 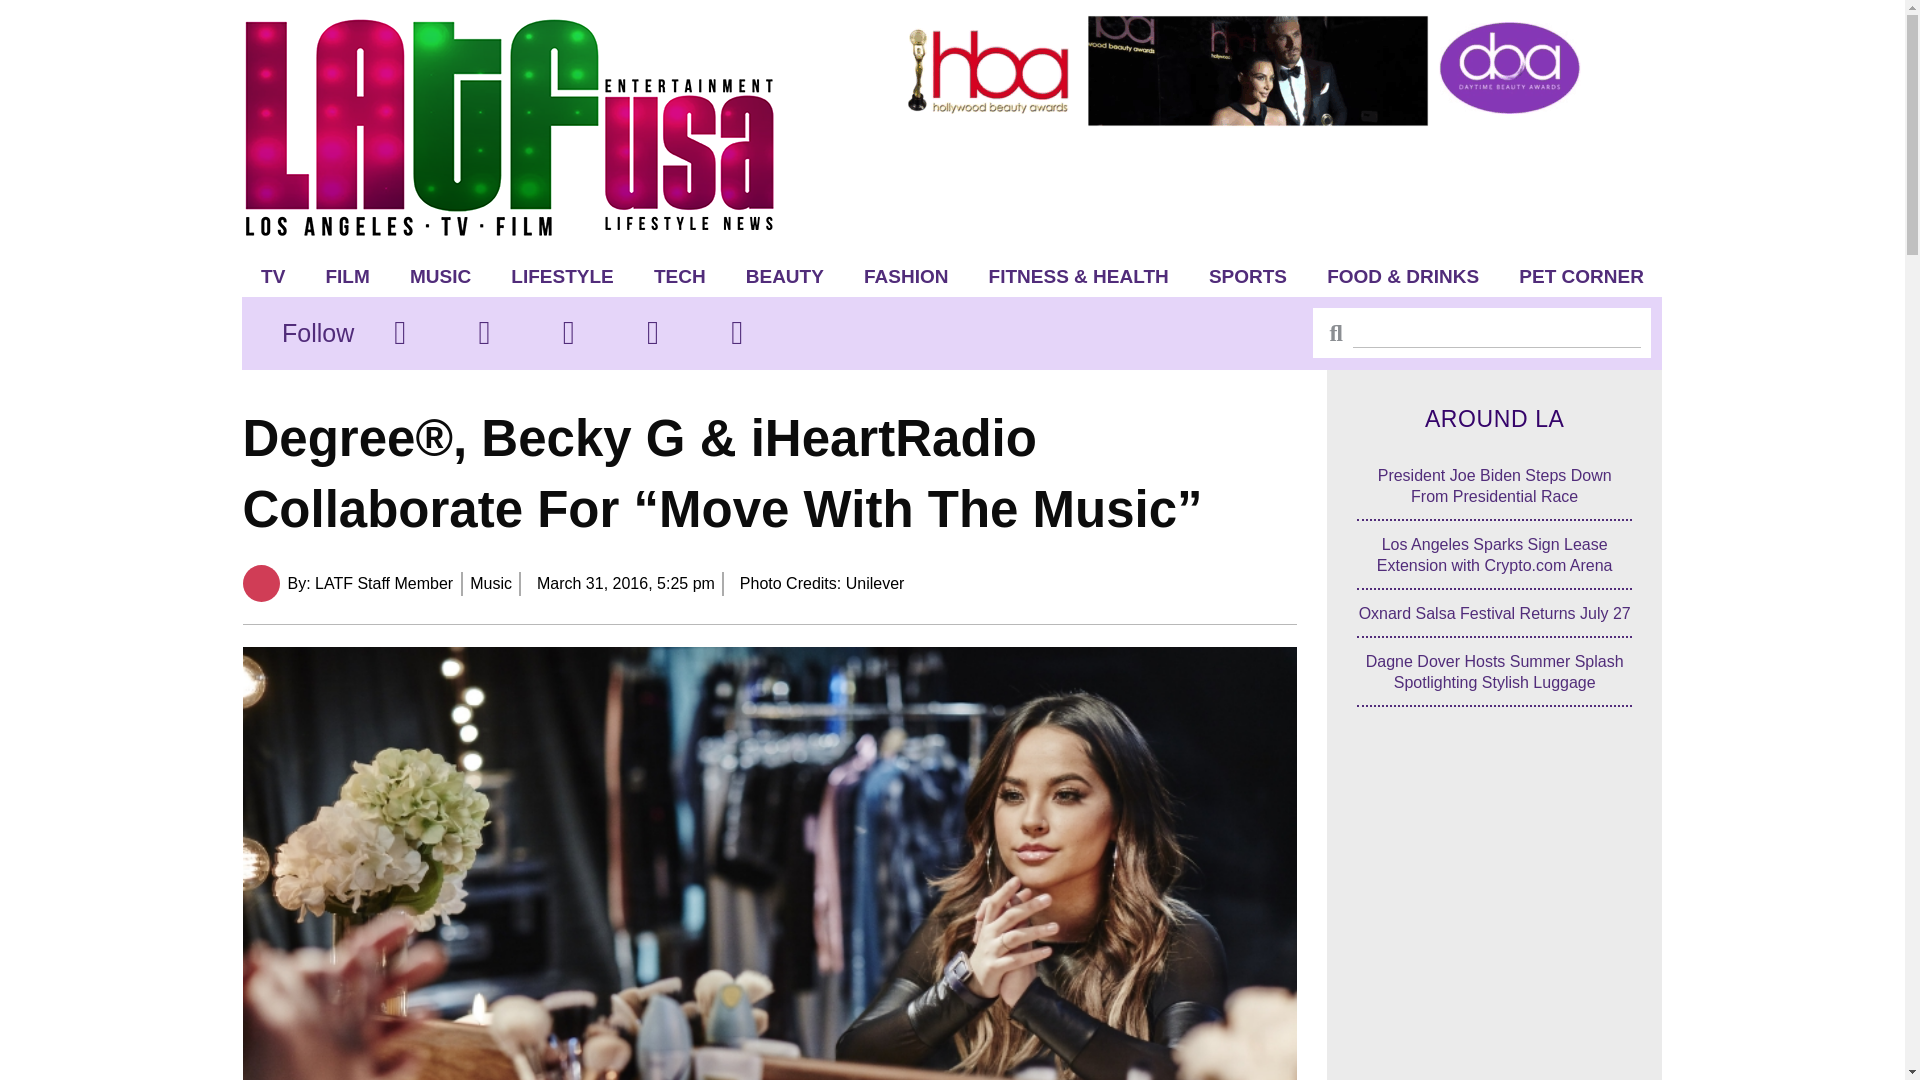 I want to click on FILM, so click(x=347, y=276).